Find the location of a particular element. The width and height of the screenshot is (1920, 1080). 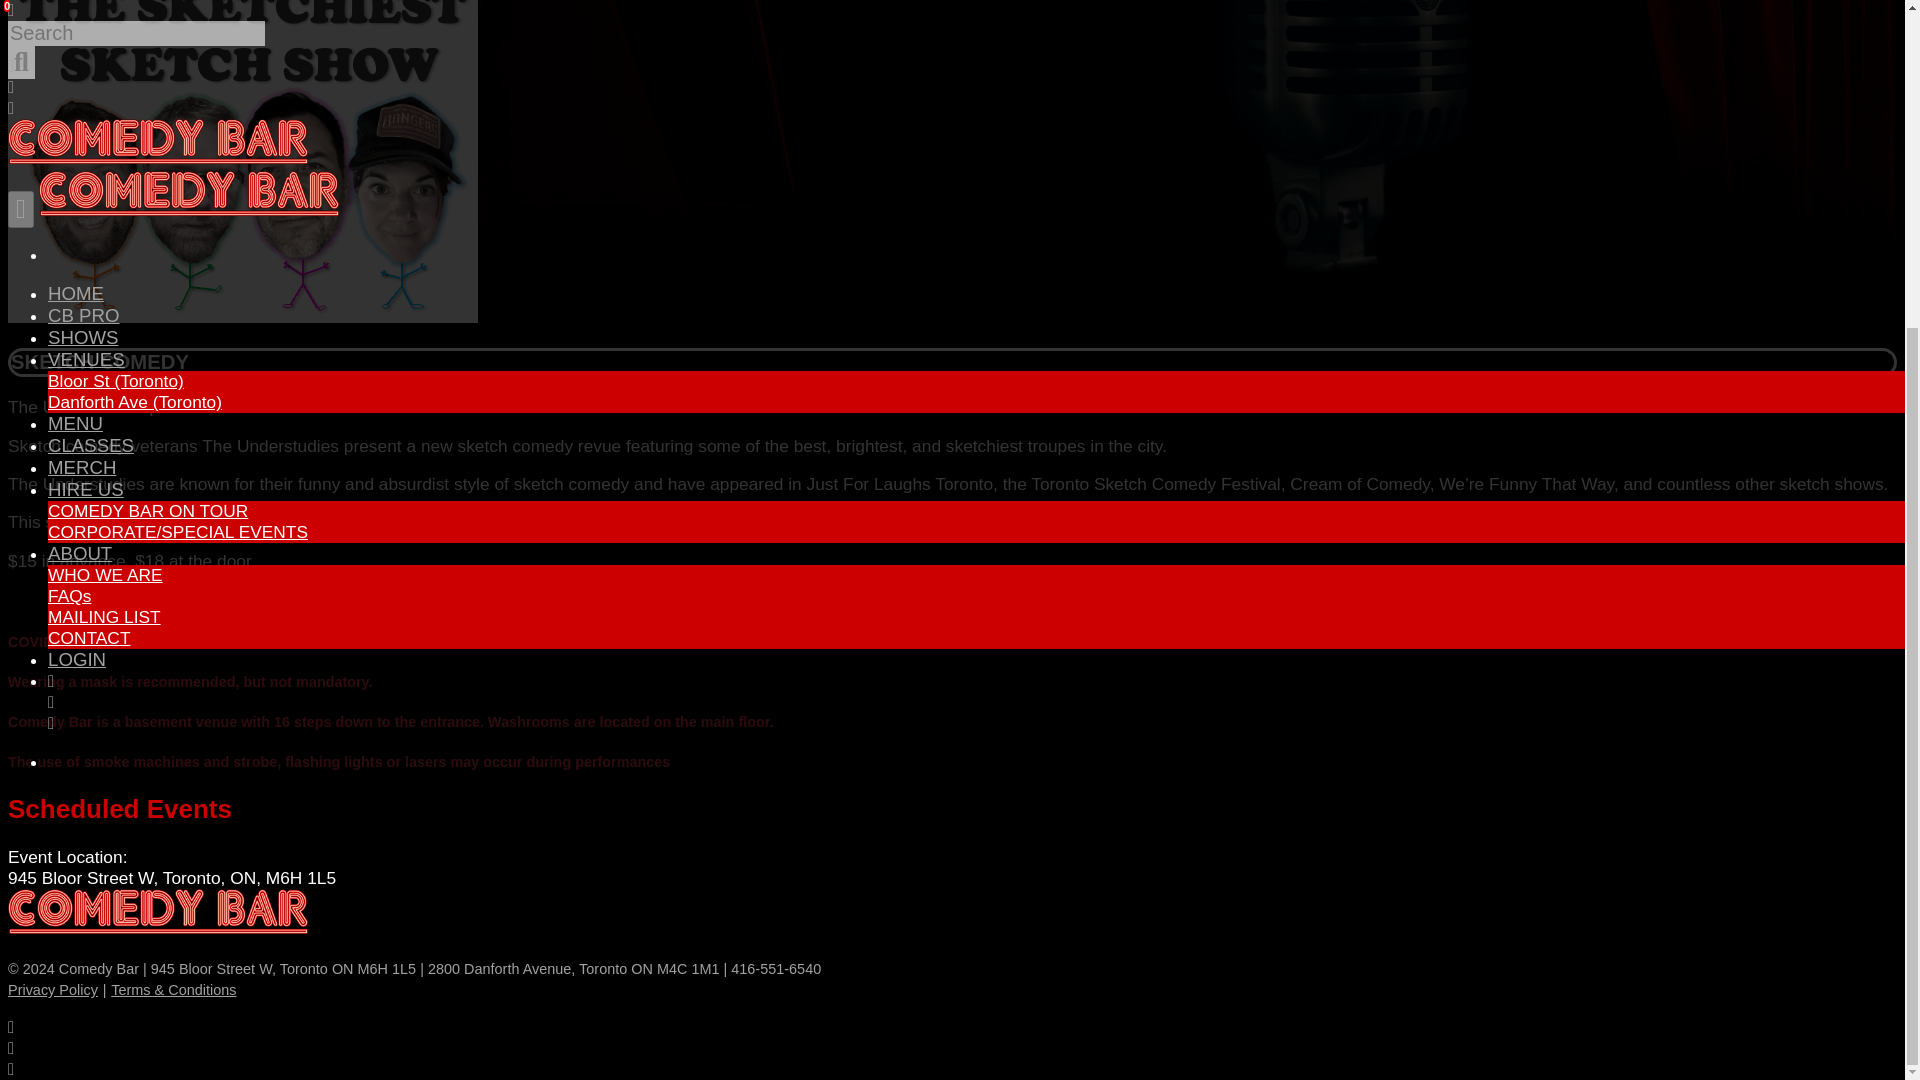

COMEDY BAR ON TOUR is located at coordinates (148, 52).